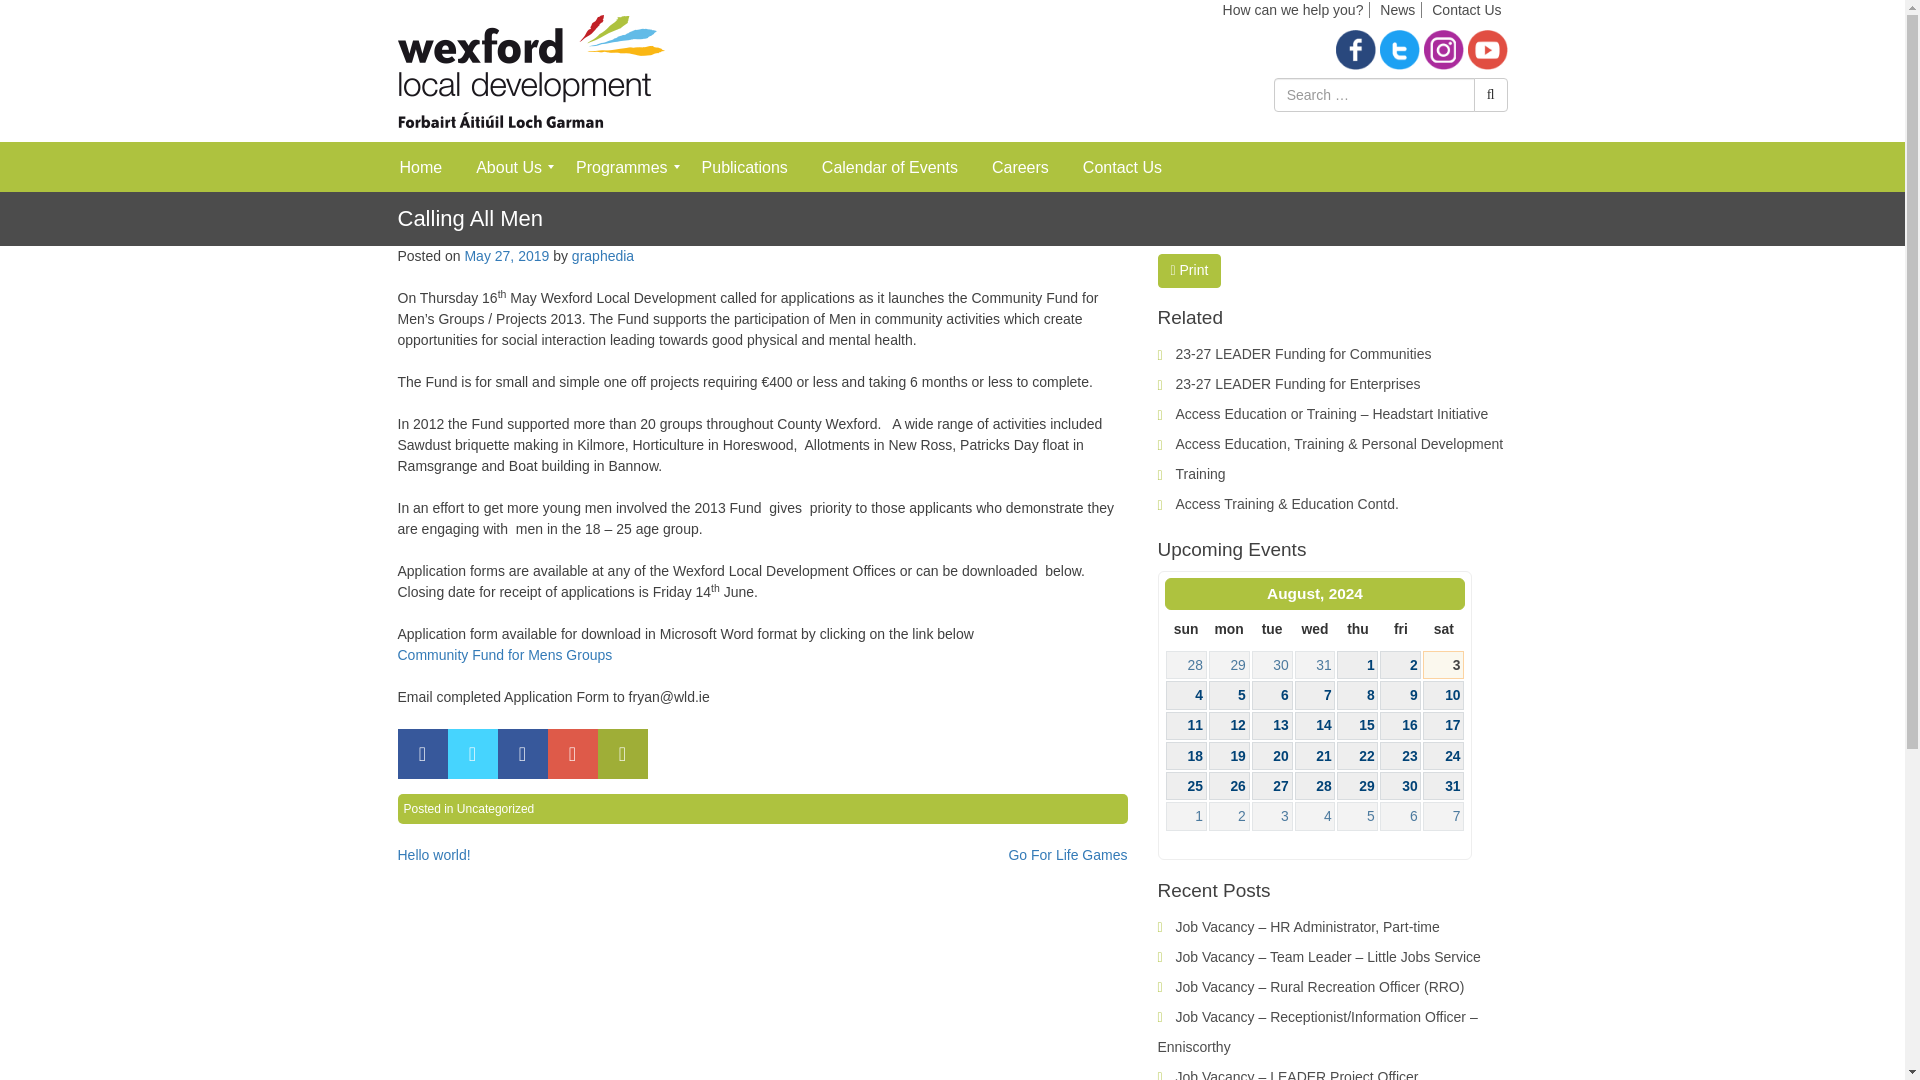 The width and height of the screenshot is (1920, 1080). Describe the element at coordinates (508, 166) in the screenshot. I see `About Us` at that location.